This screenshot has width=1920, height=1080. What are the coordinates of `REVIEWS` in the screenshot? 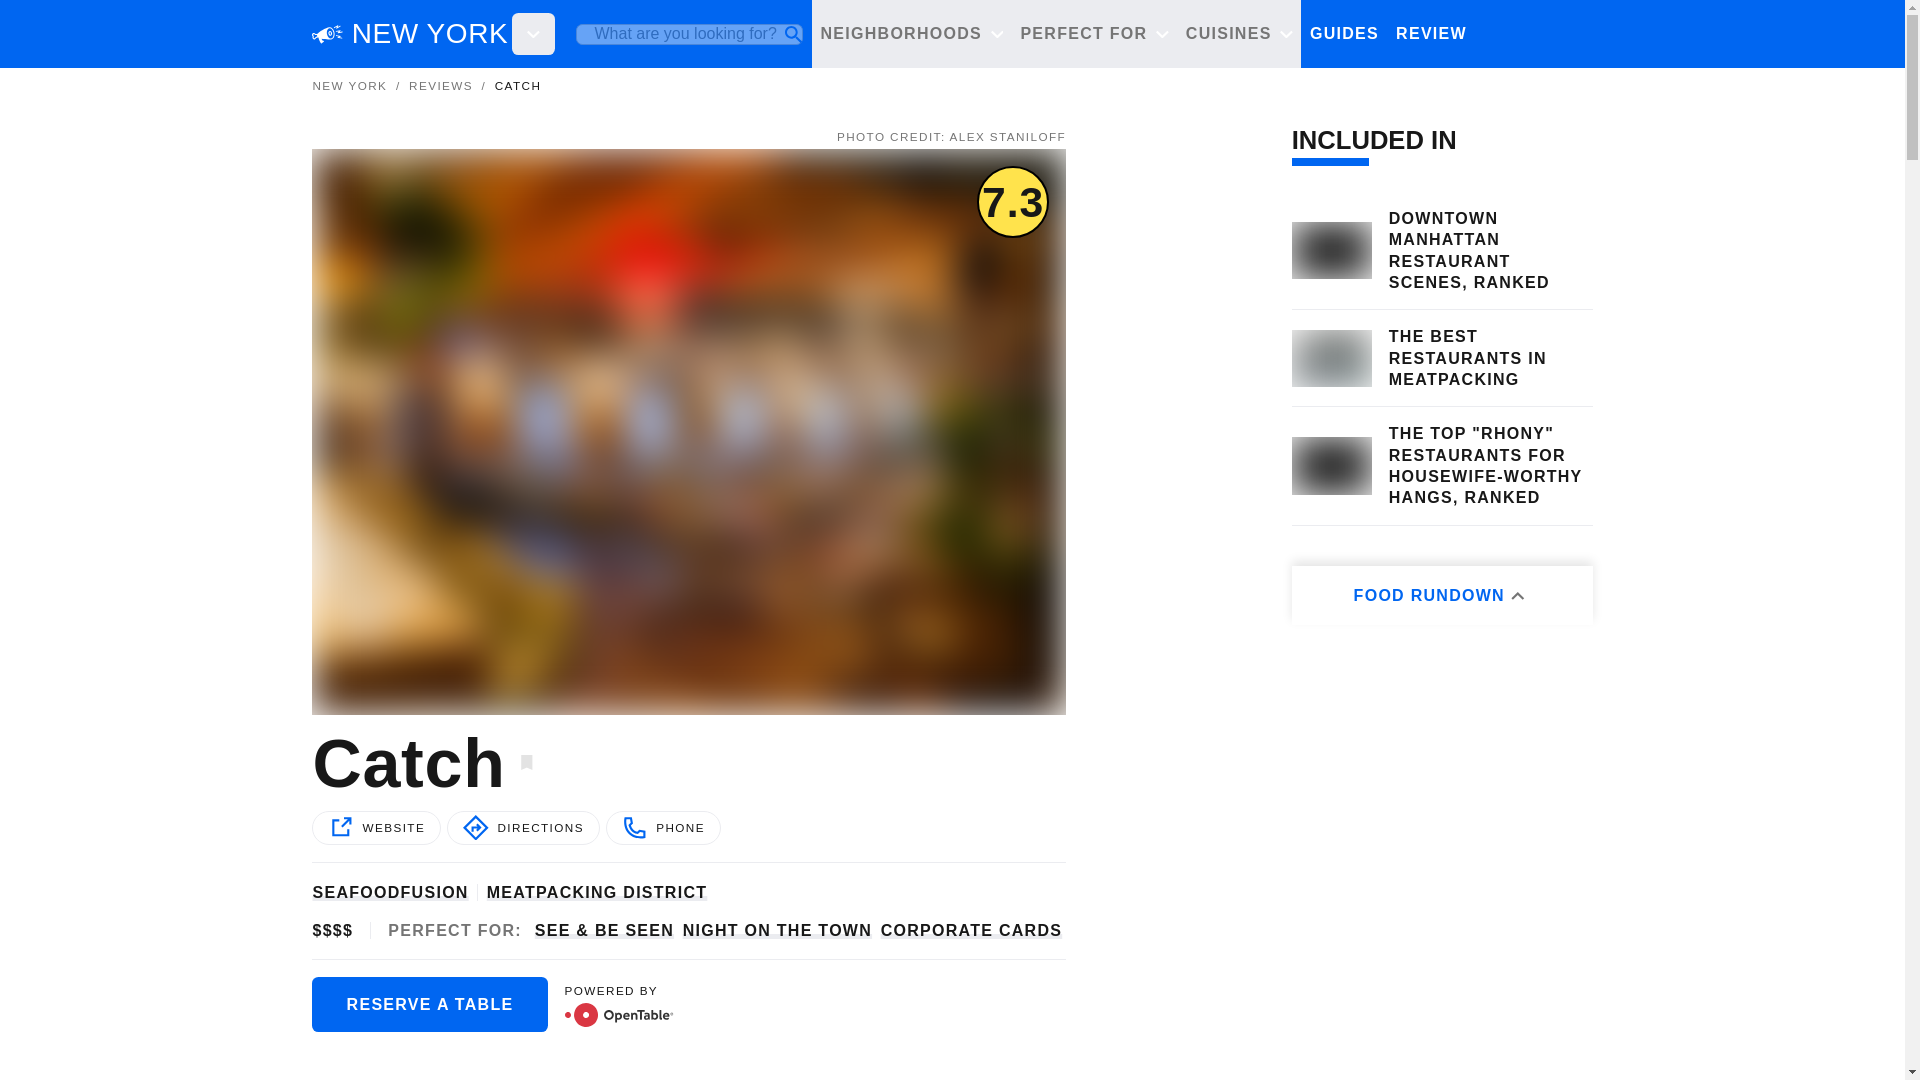 It's located at (1438, 36).